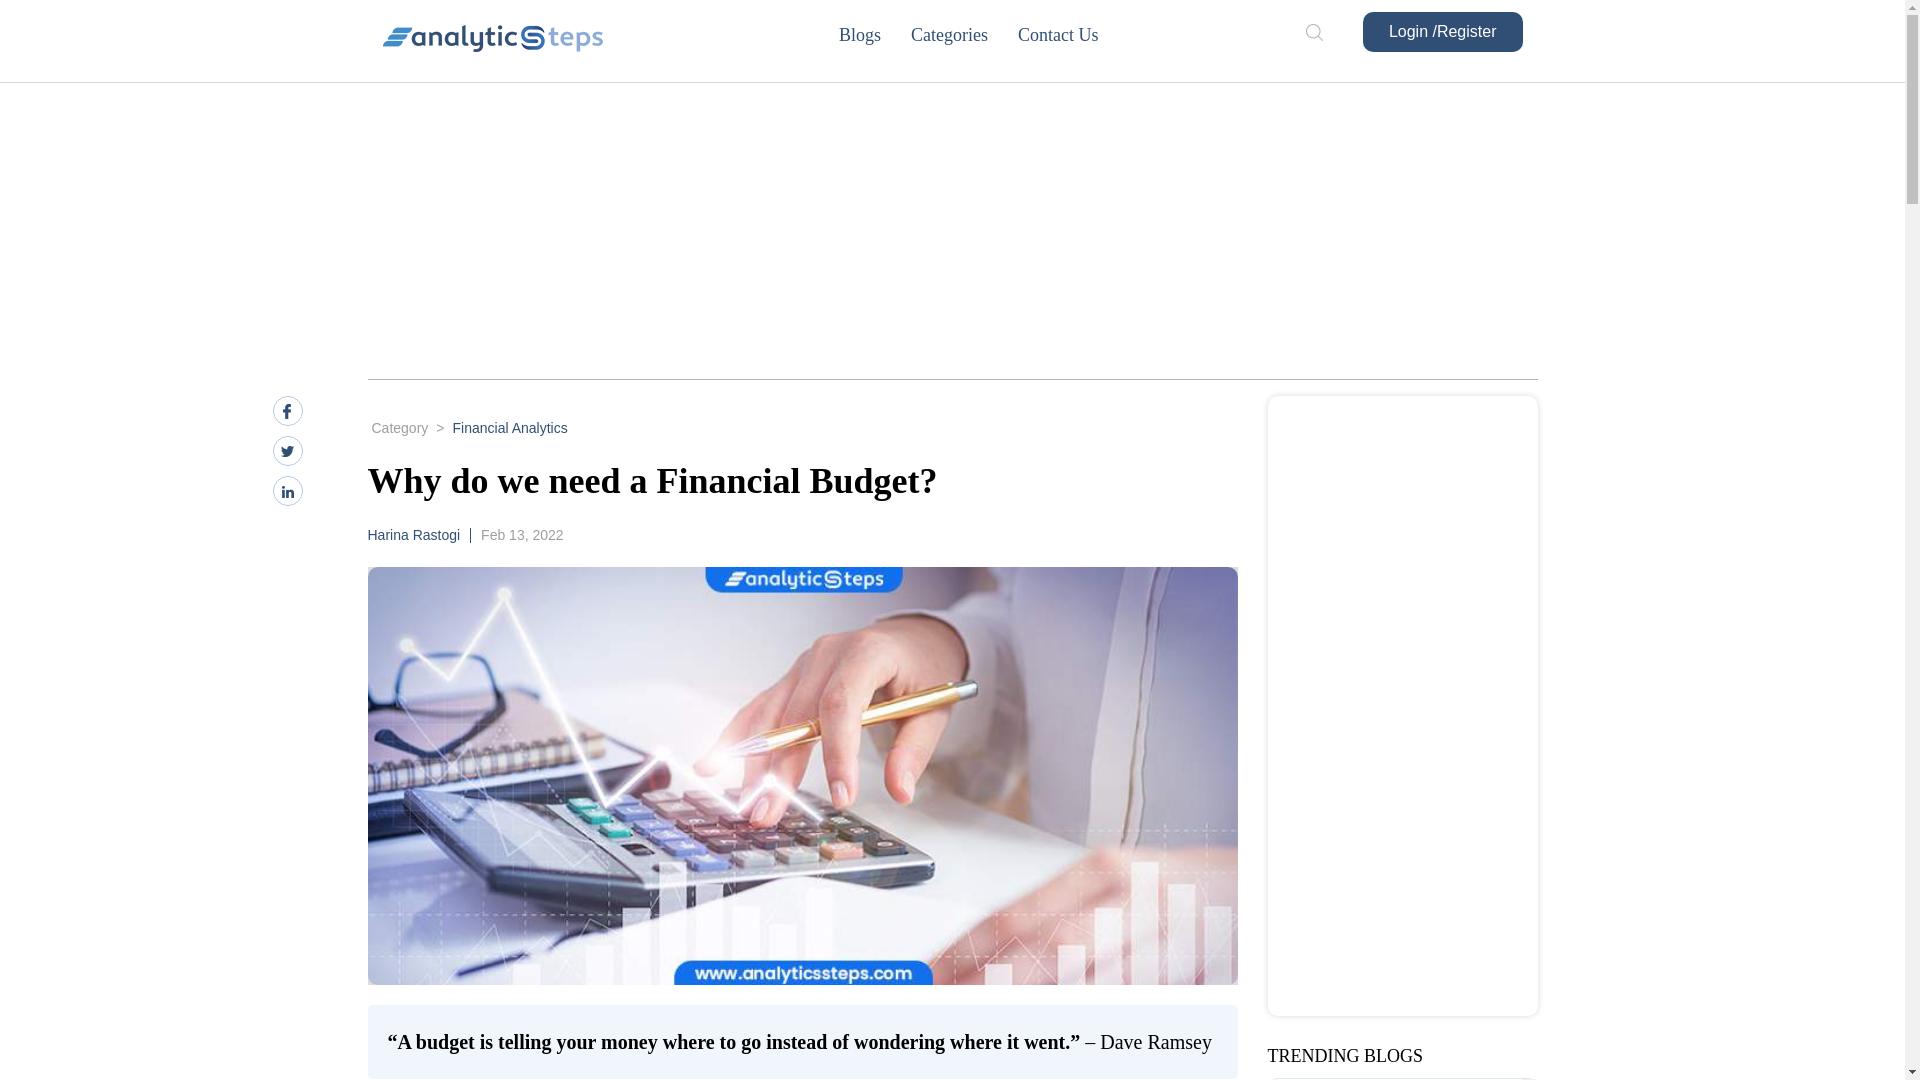 Image resolution: width=1920 pixels, height=1080 pixels. I want to click on Blogs, so click(874, 34).